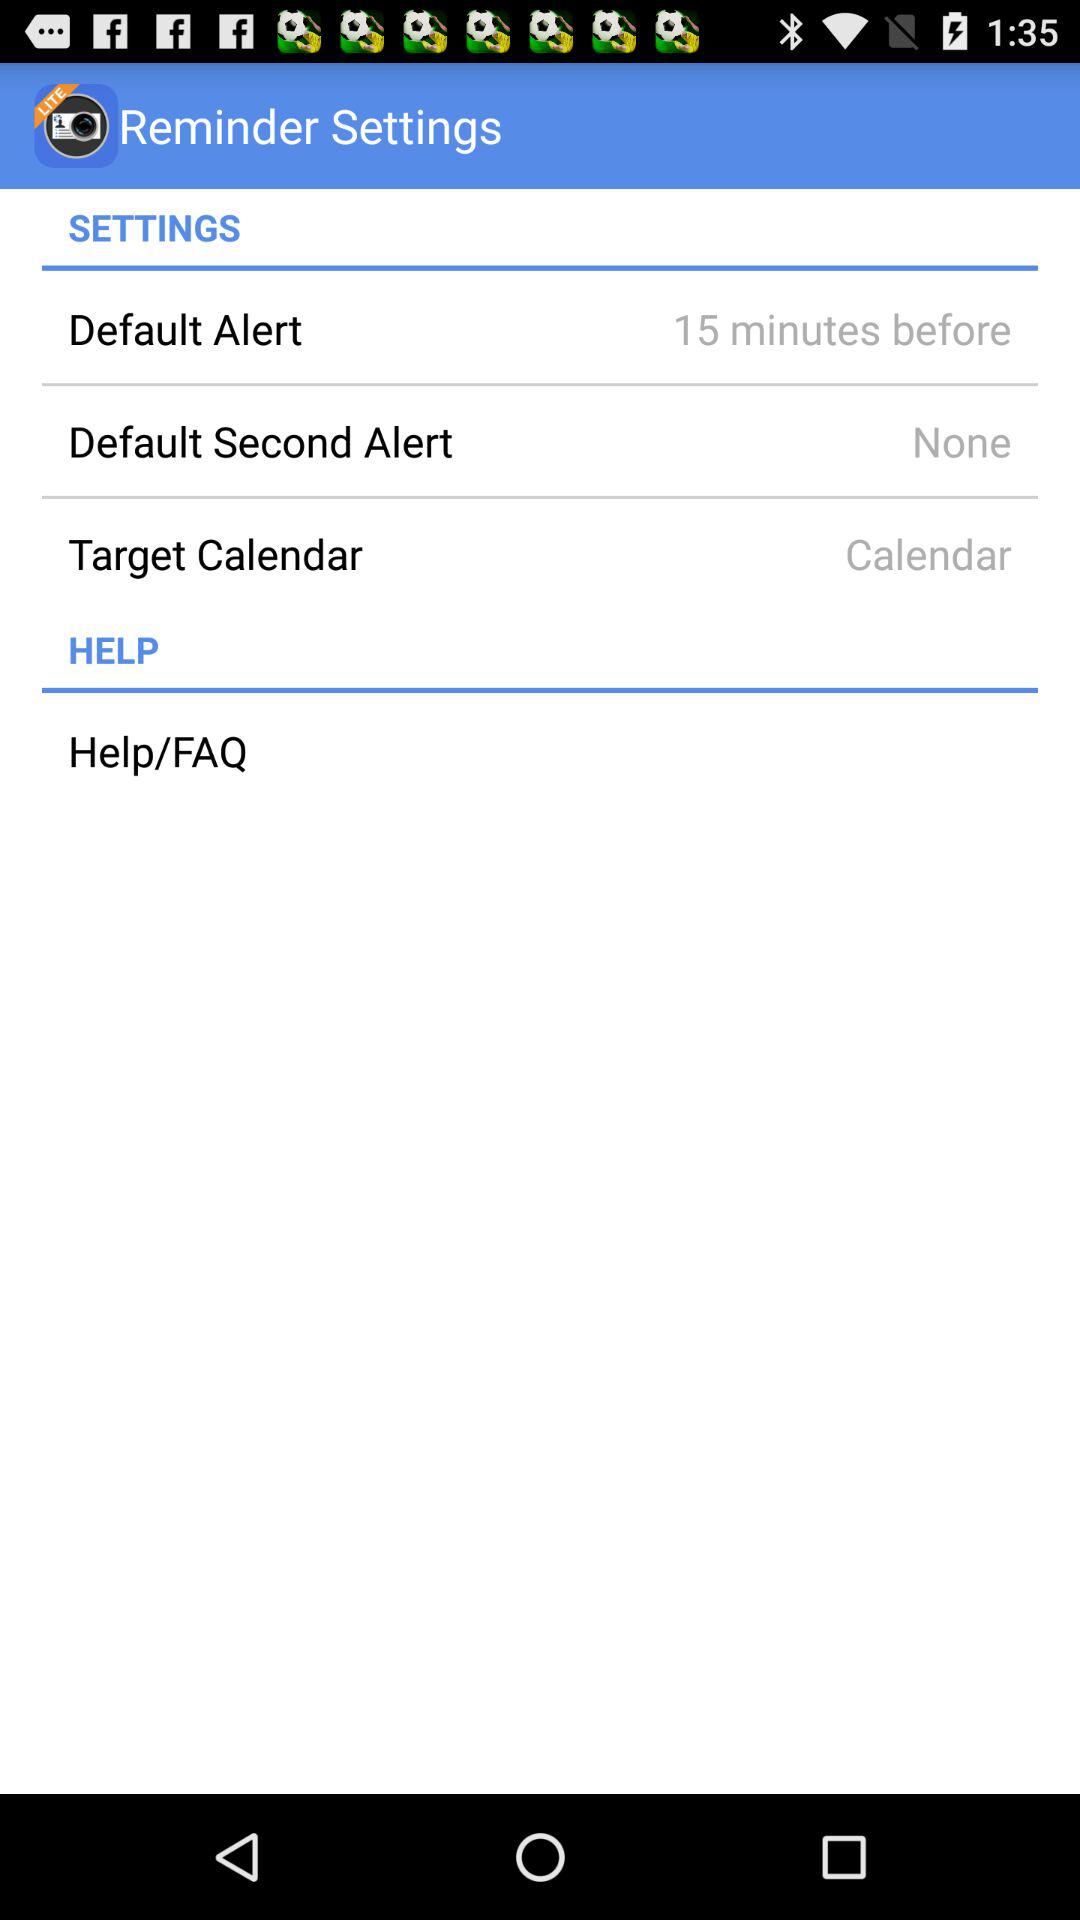  What do you see at coordinates (343, 553) in the screenshot?
I see `press target calendar item` at bounding box center [343, 553].